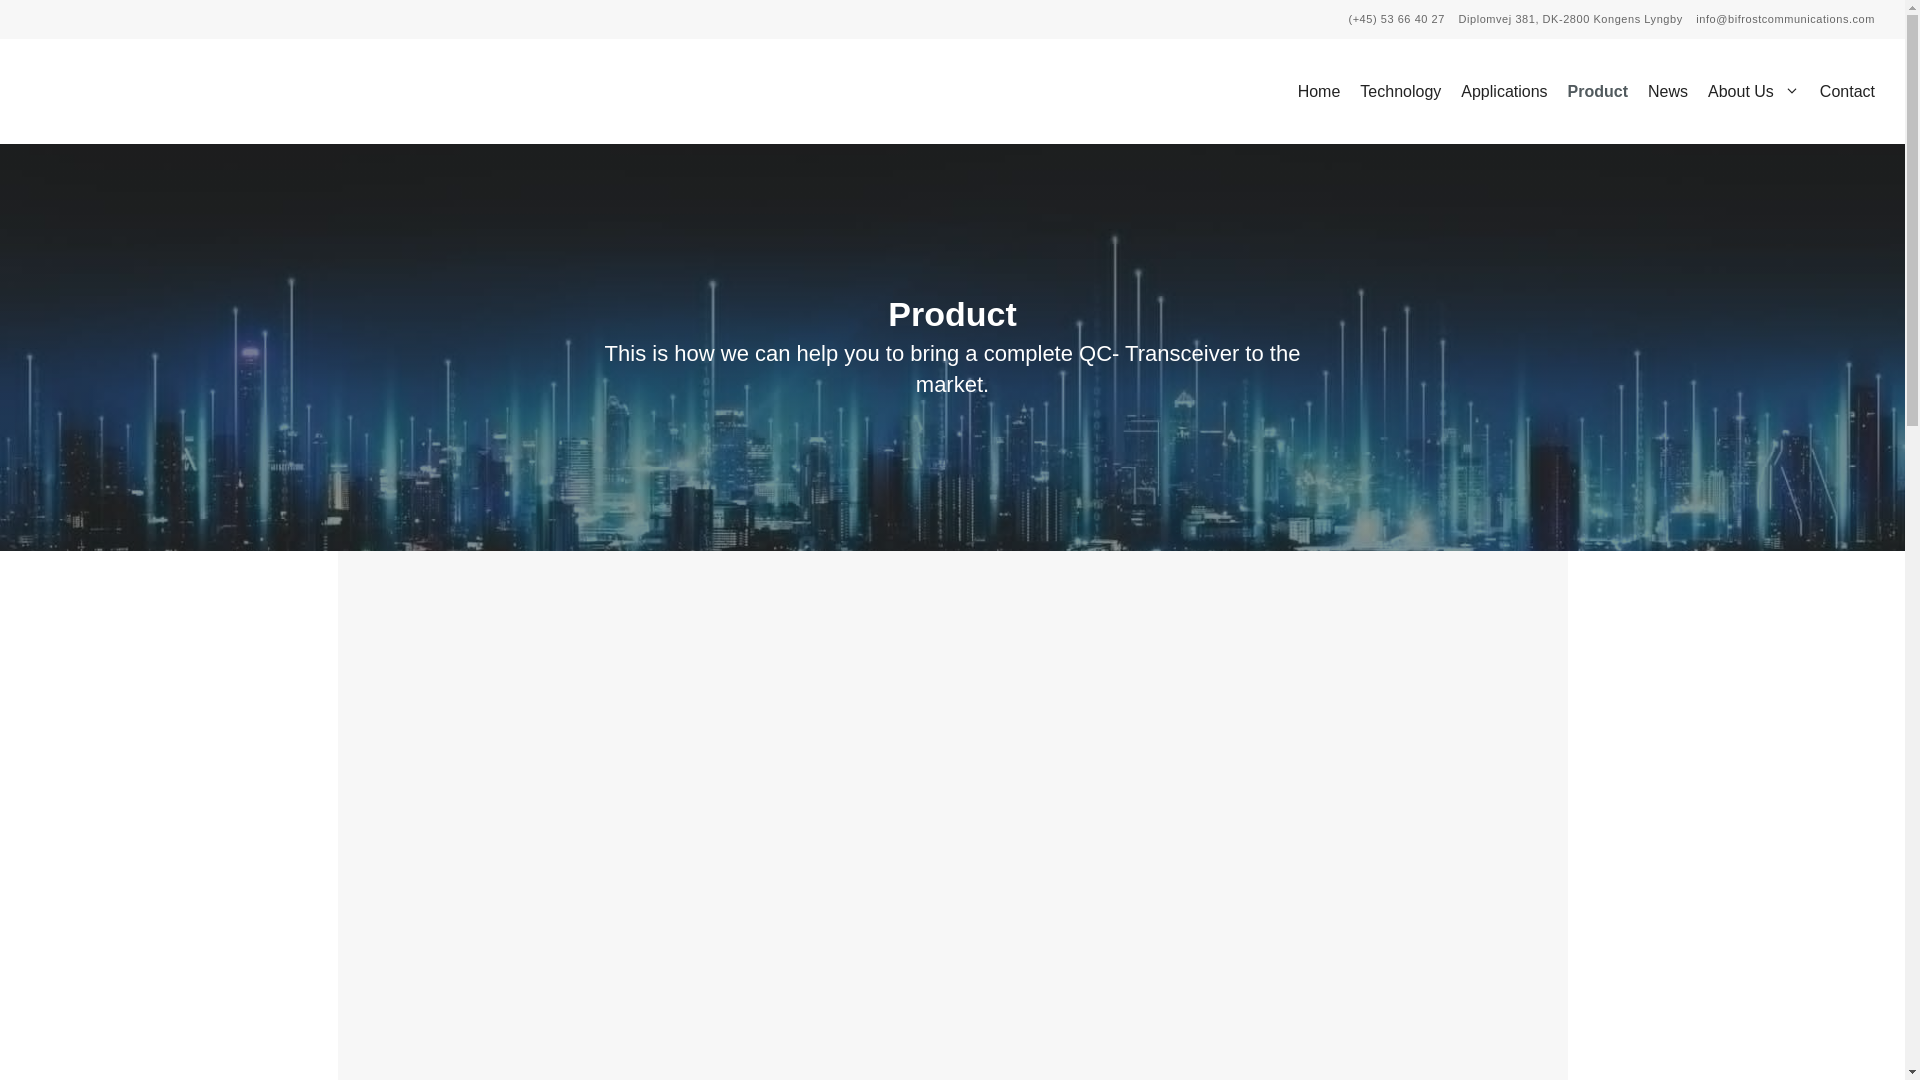  What do you see at coordinates (1578, 18) in the screenshot?
I see `Diplomvej 381, DK-2800 Kongens Lyngby` at bounding box center [1578, 18].